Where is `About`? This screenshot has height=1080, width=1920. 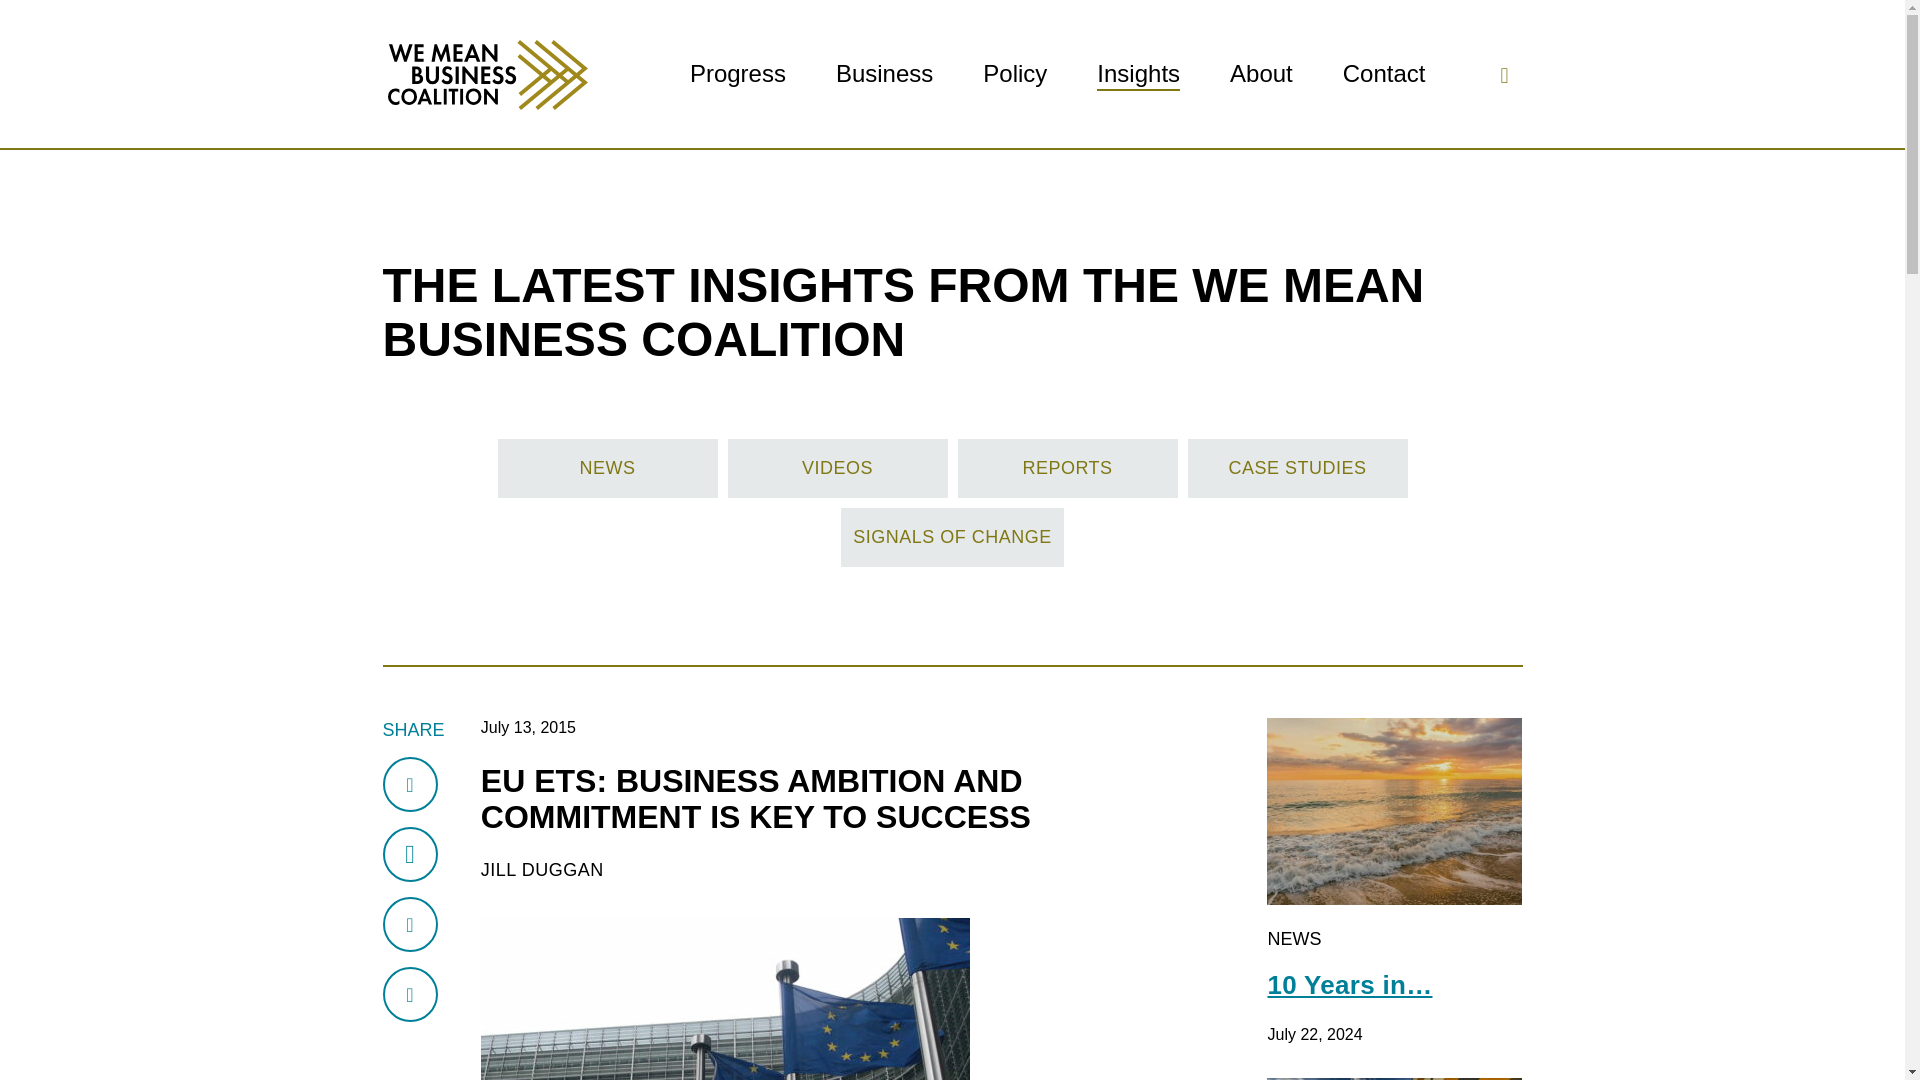 About is located at coordinates (1261, 74).